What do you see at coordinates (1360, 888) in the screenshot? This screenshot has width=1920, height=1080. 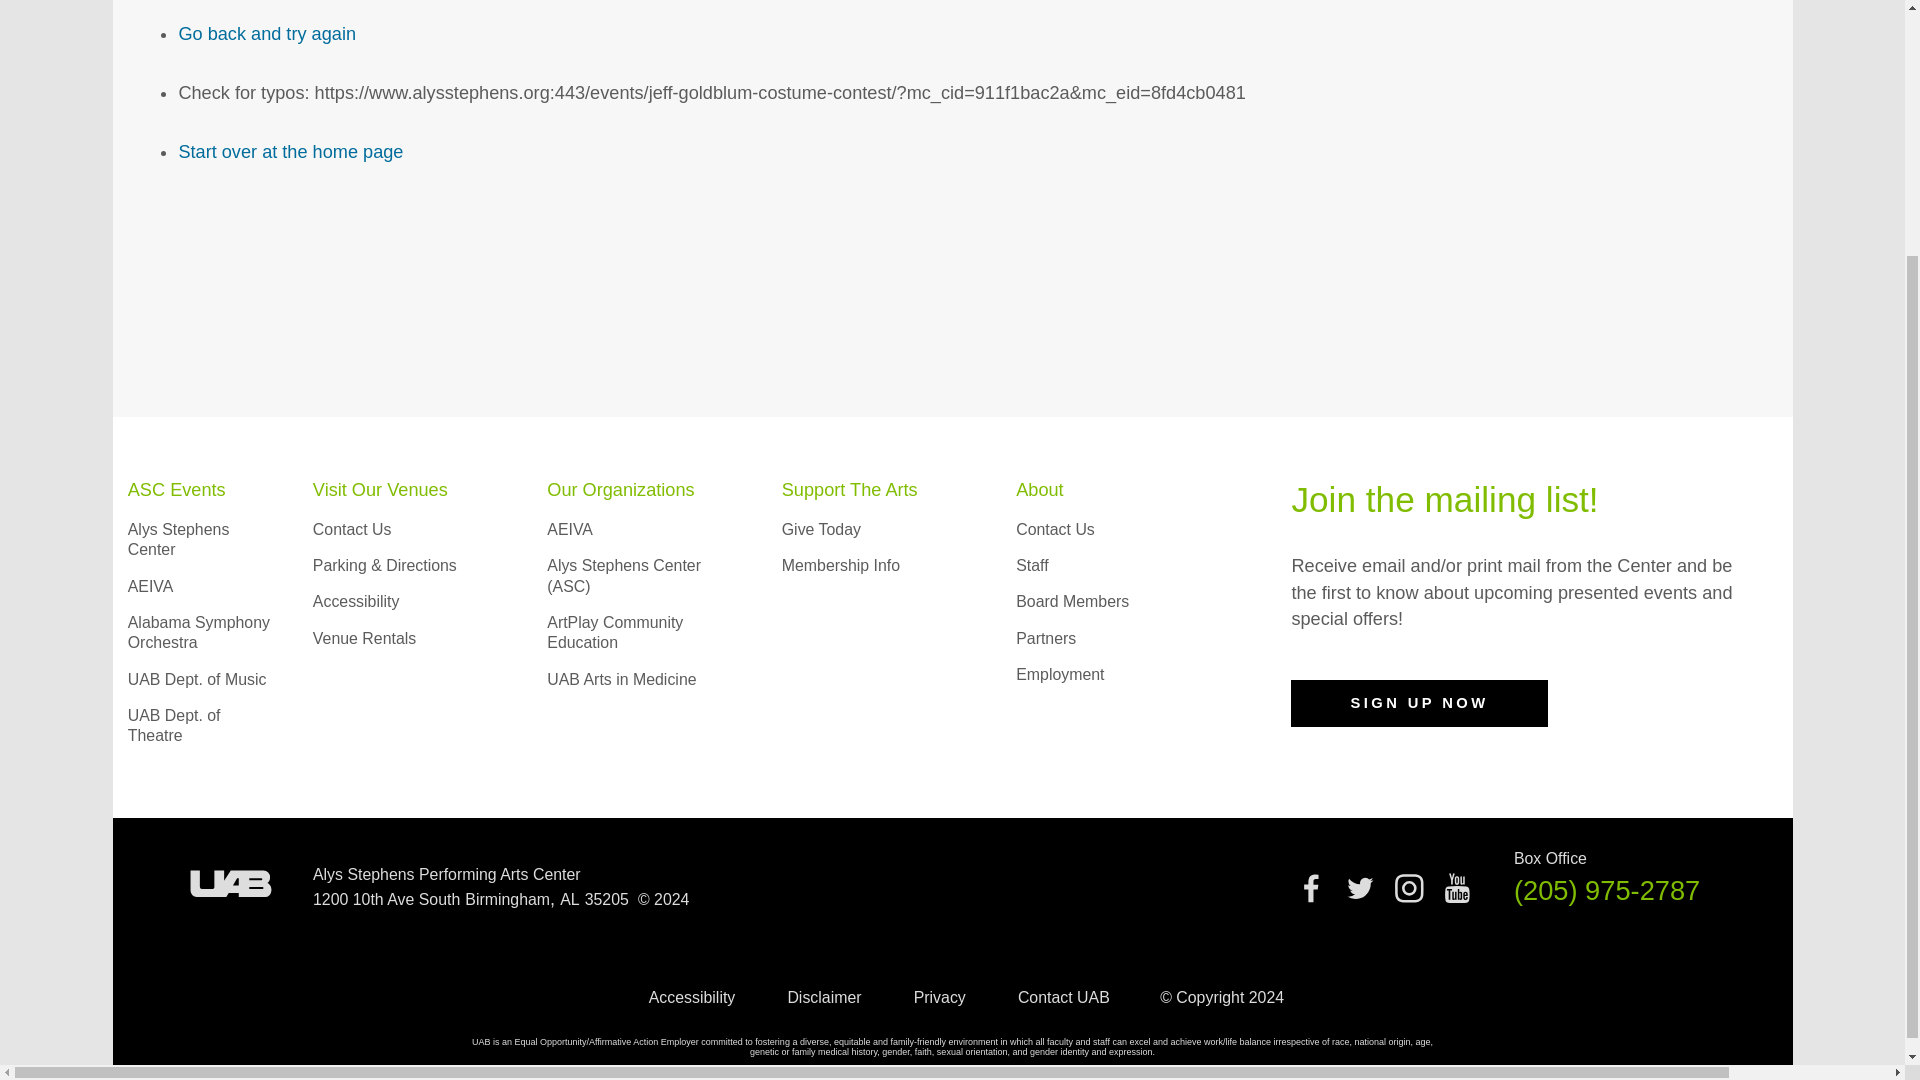 I see `Twitter` at bounding box center [1360, 888].